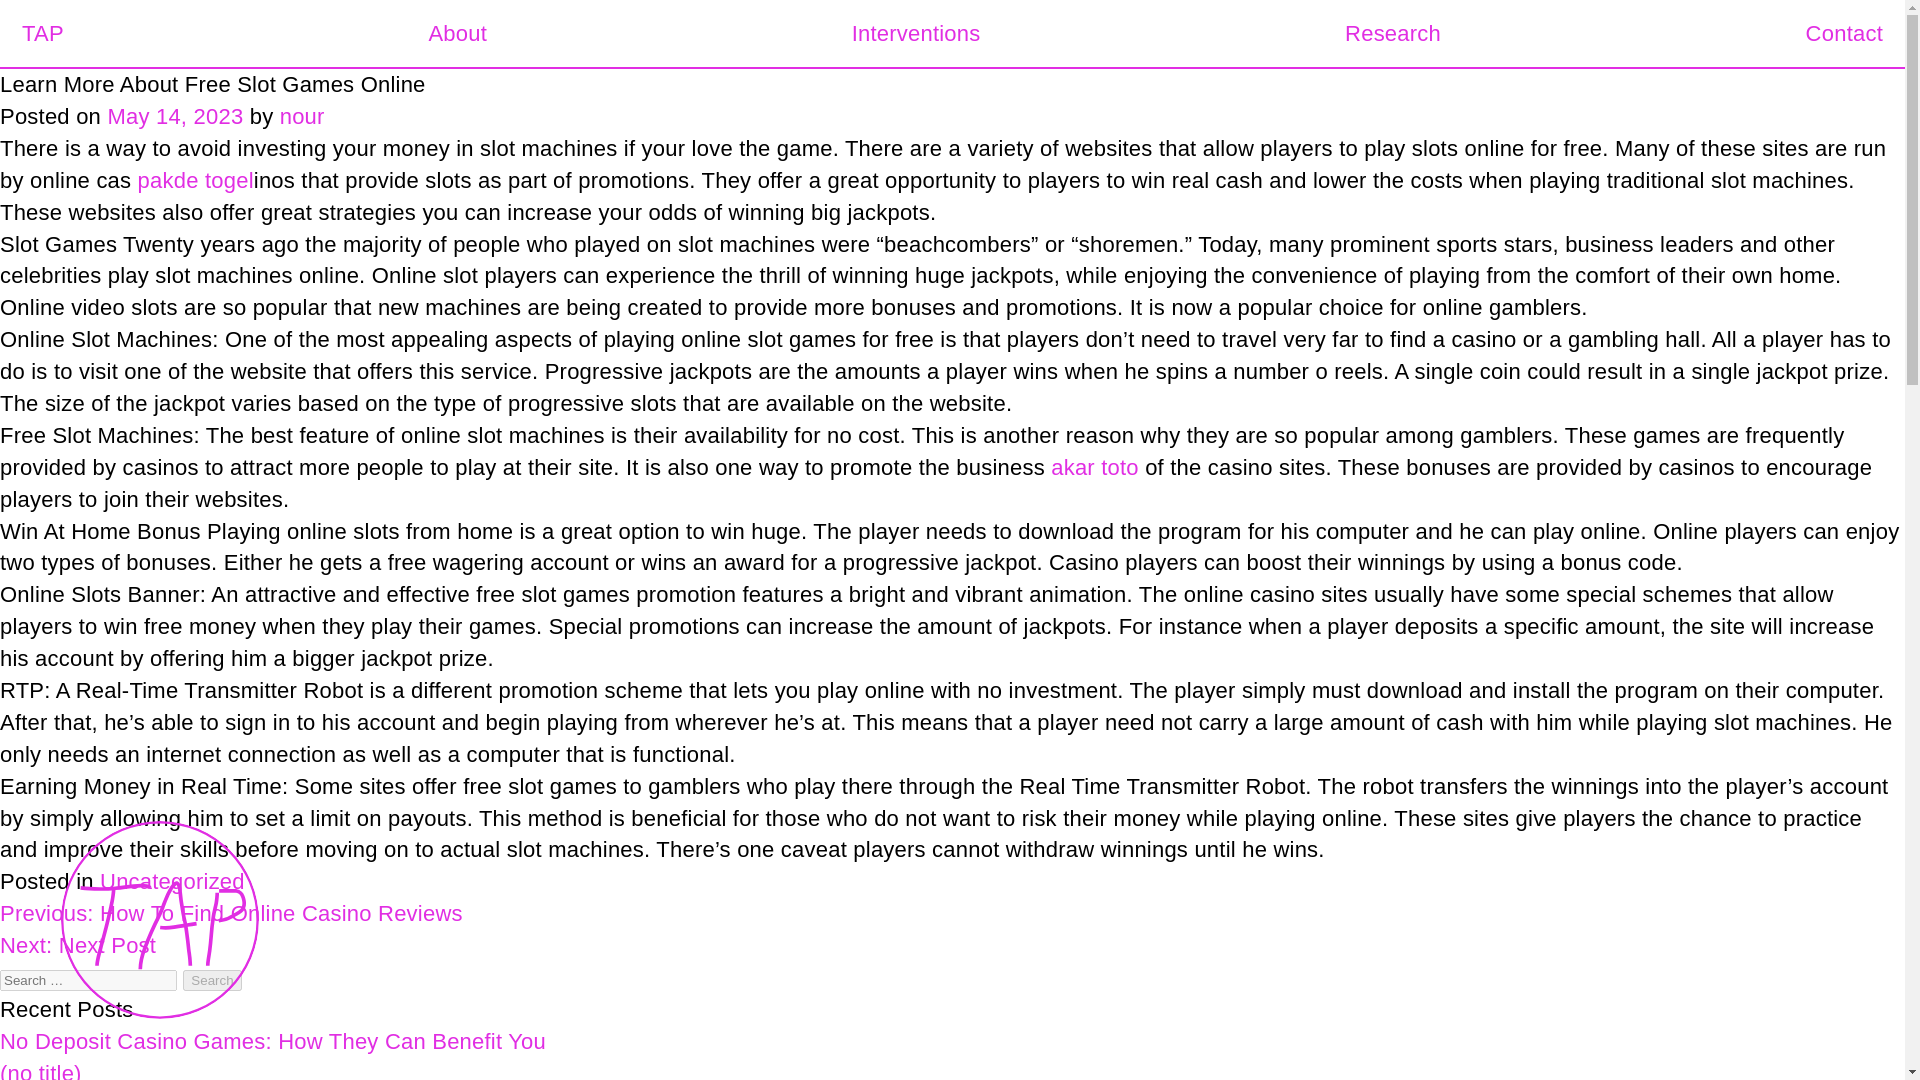 This screenshot has height=1080, width=1920. What do you see at coordinates (231, 912) in the screenshot?
I see `Previous: How To Find Online Casino Reviews` at bounding box center [231, 912].